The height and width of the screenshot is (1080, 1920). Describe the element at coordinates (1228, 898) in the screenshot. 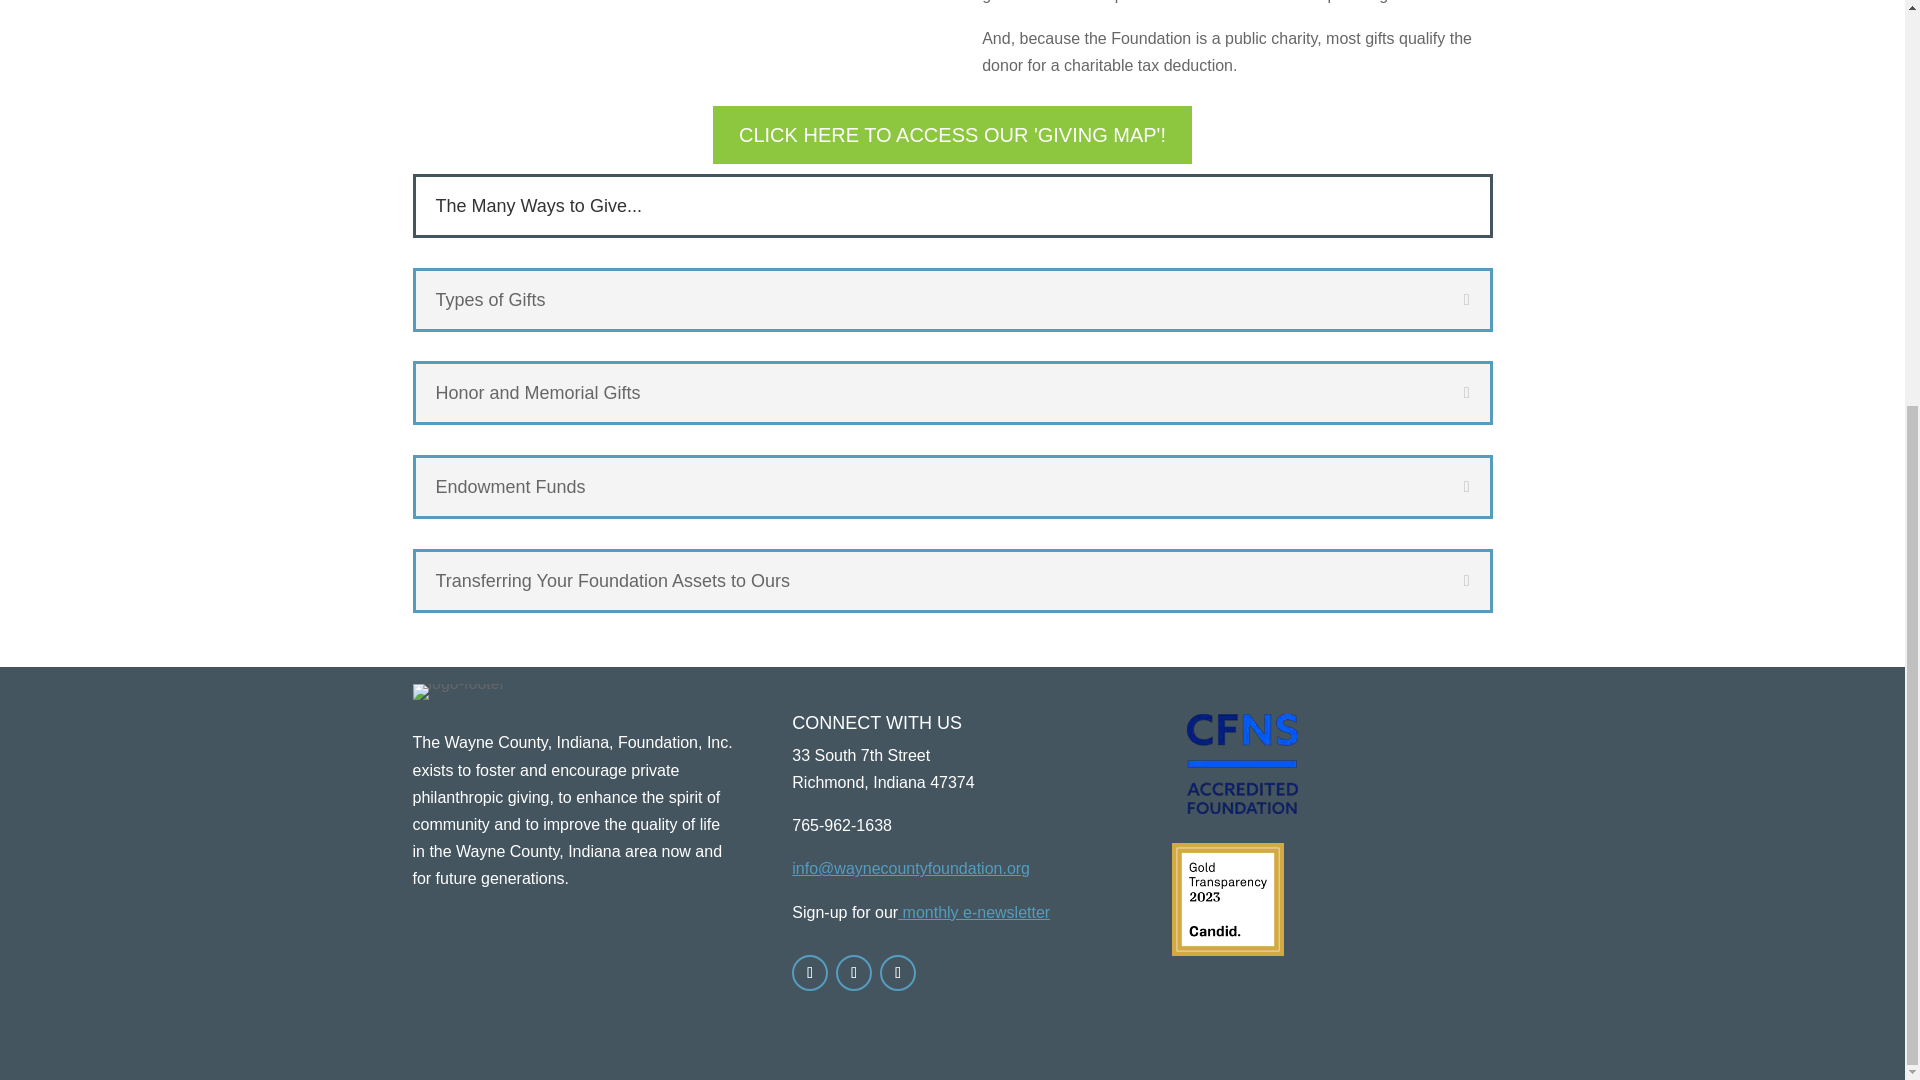

I see `profile-gold2023-seal` at that location.